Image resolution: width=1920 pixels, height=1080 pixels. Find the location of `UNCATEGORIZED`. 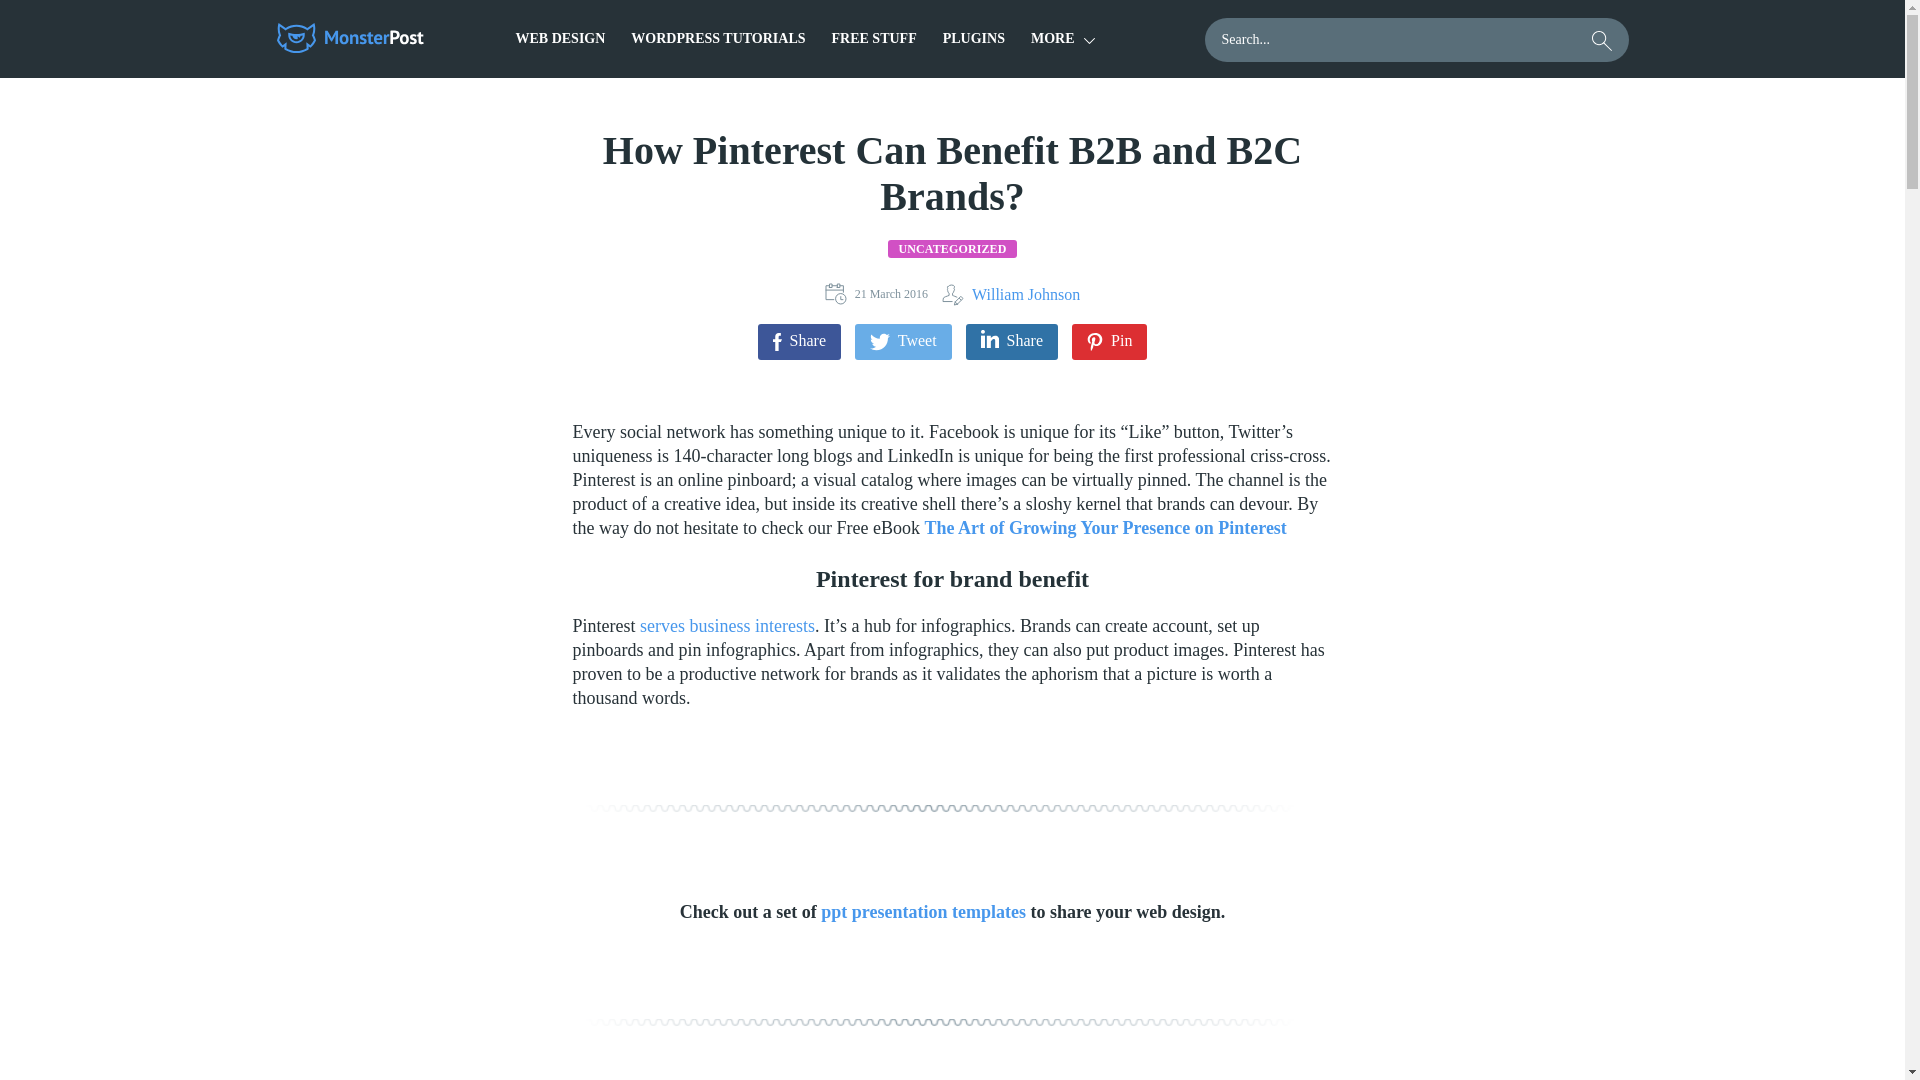

UNCATEGORIZED is located at coordinates (951, 248).